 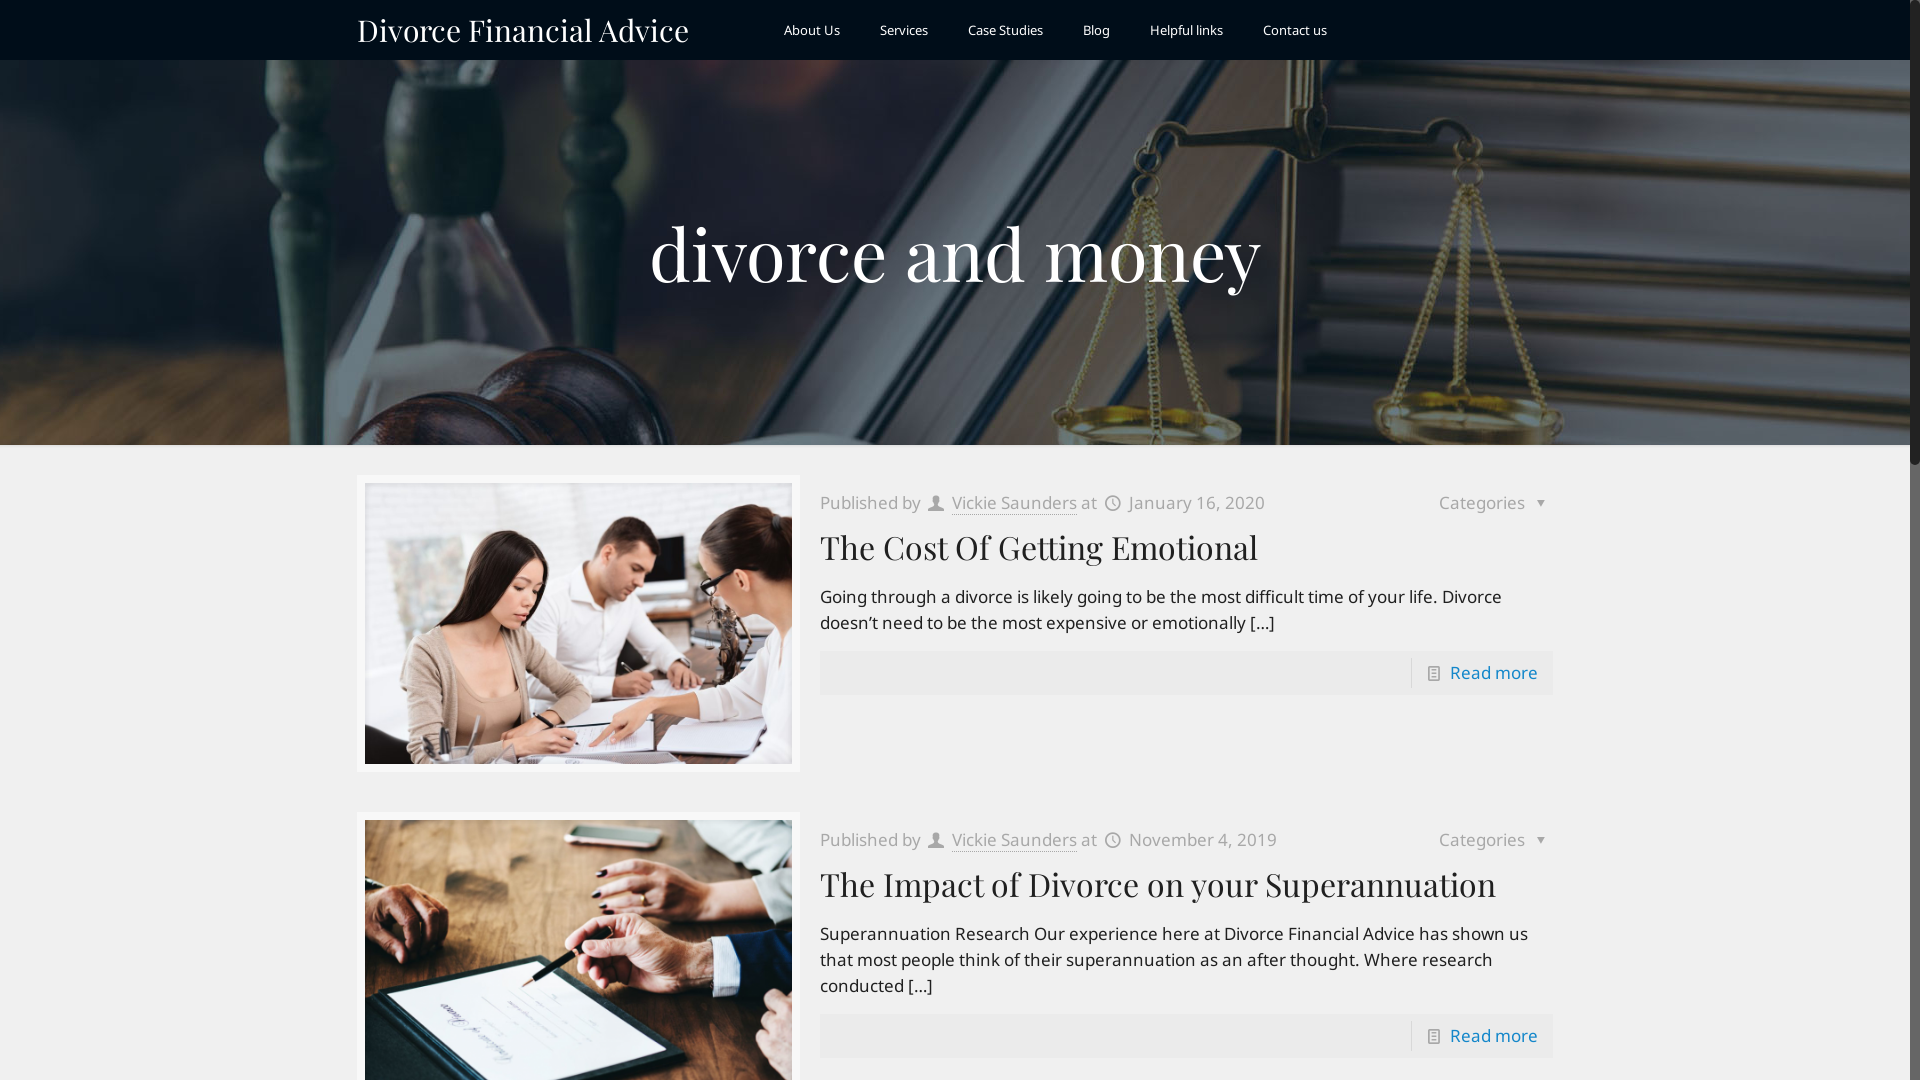 What do you see at coordinates (523, 30) in the screenshot?
I see `Divorce Financial Advice` at bounding box center [523, 30].